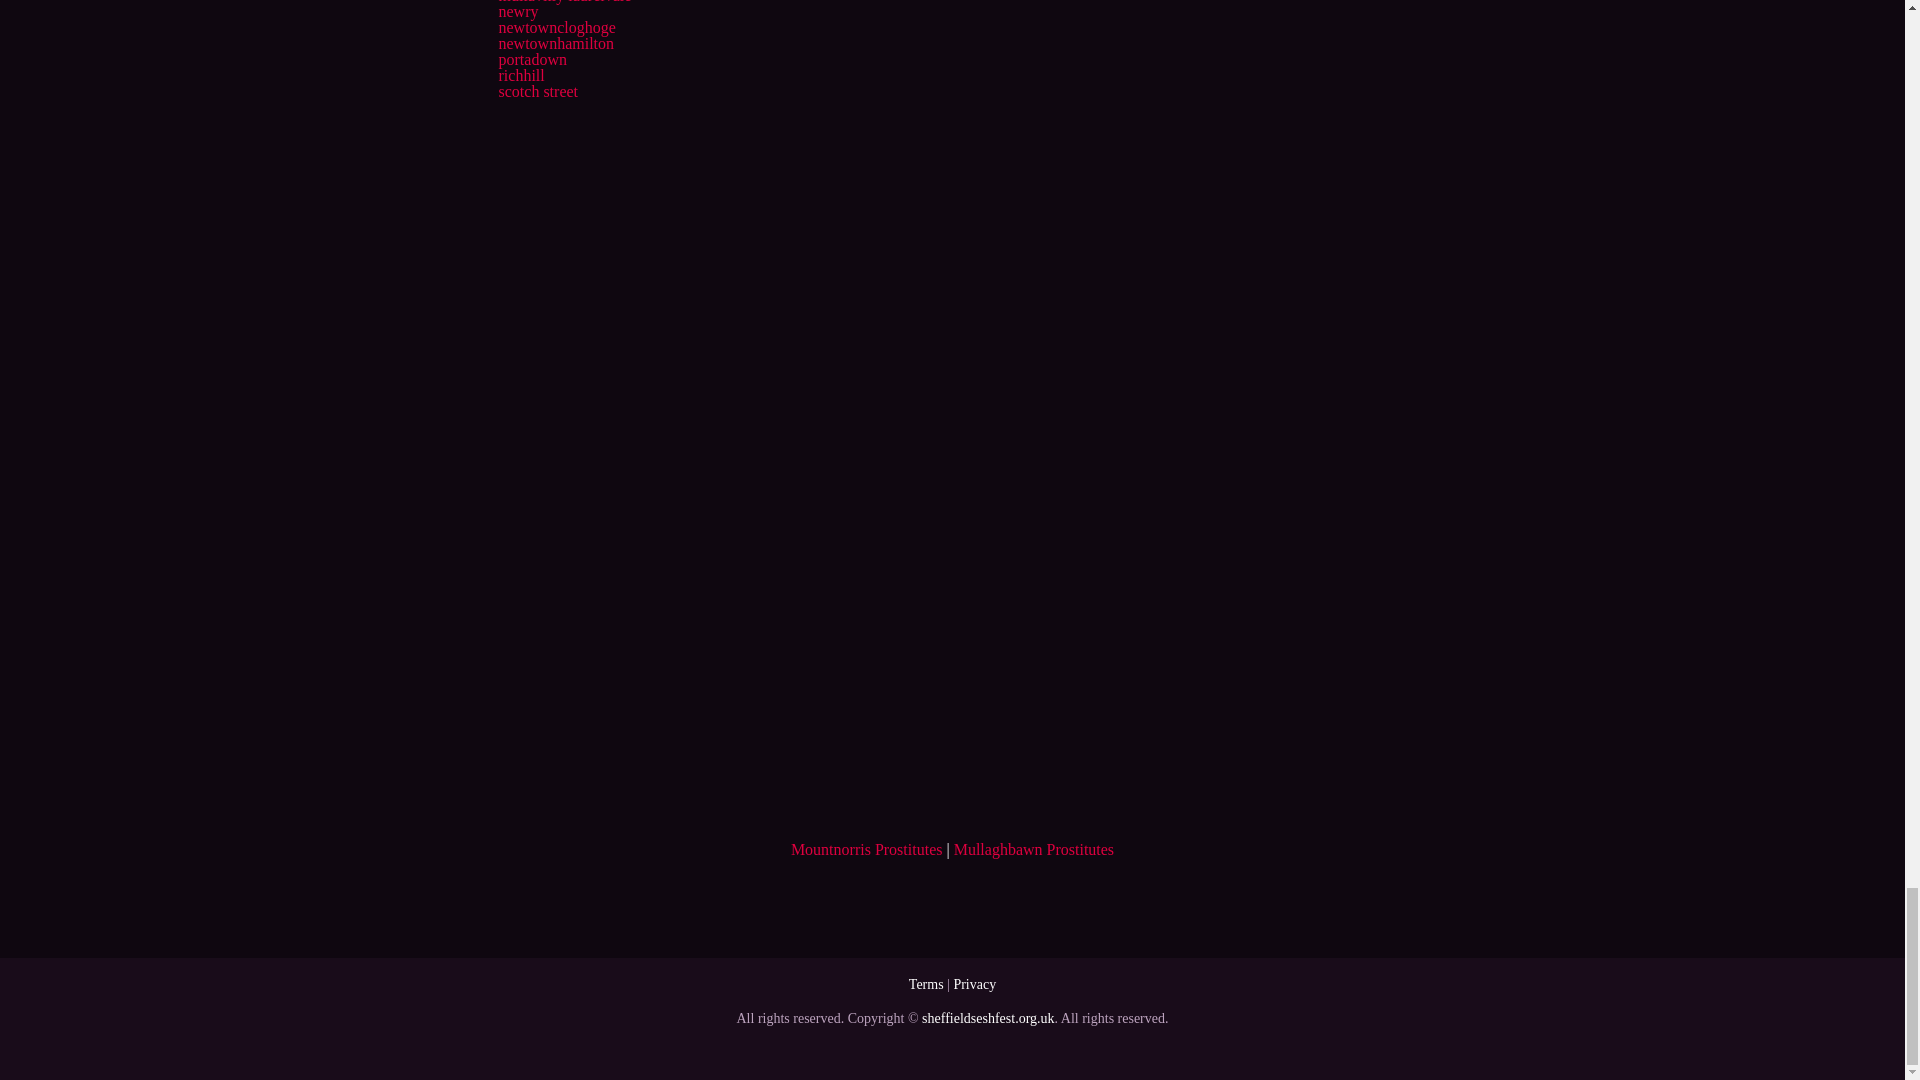  I want to click on mullavilly laurelvale, so click(564, 2).